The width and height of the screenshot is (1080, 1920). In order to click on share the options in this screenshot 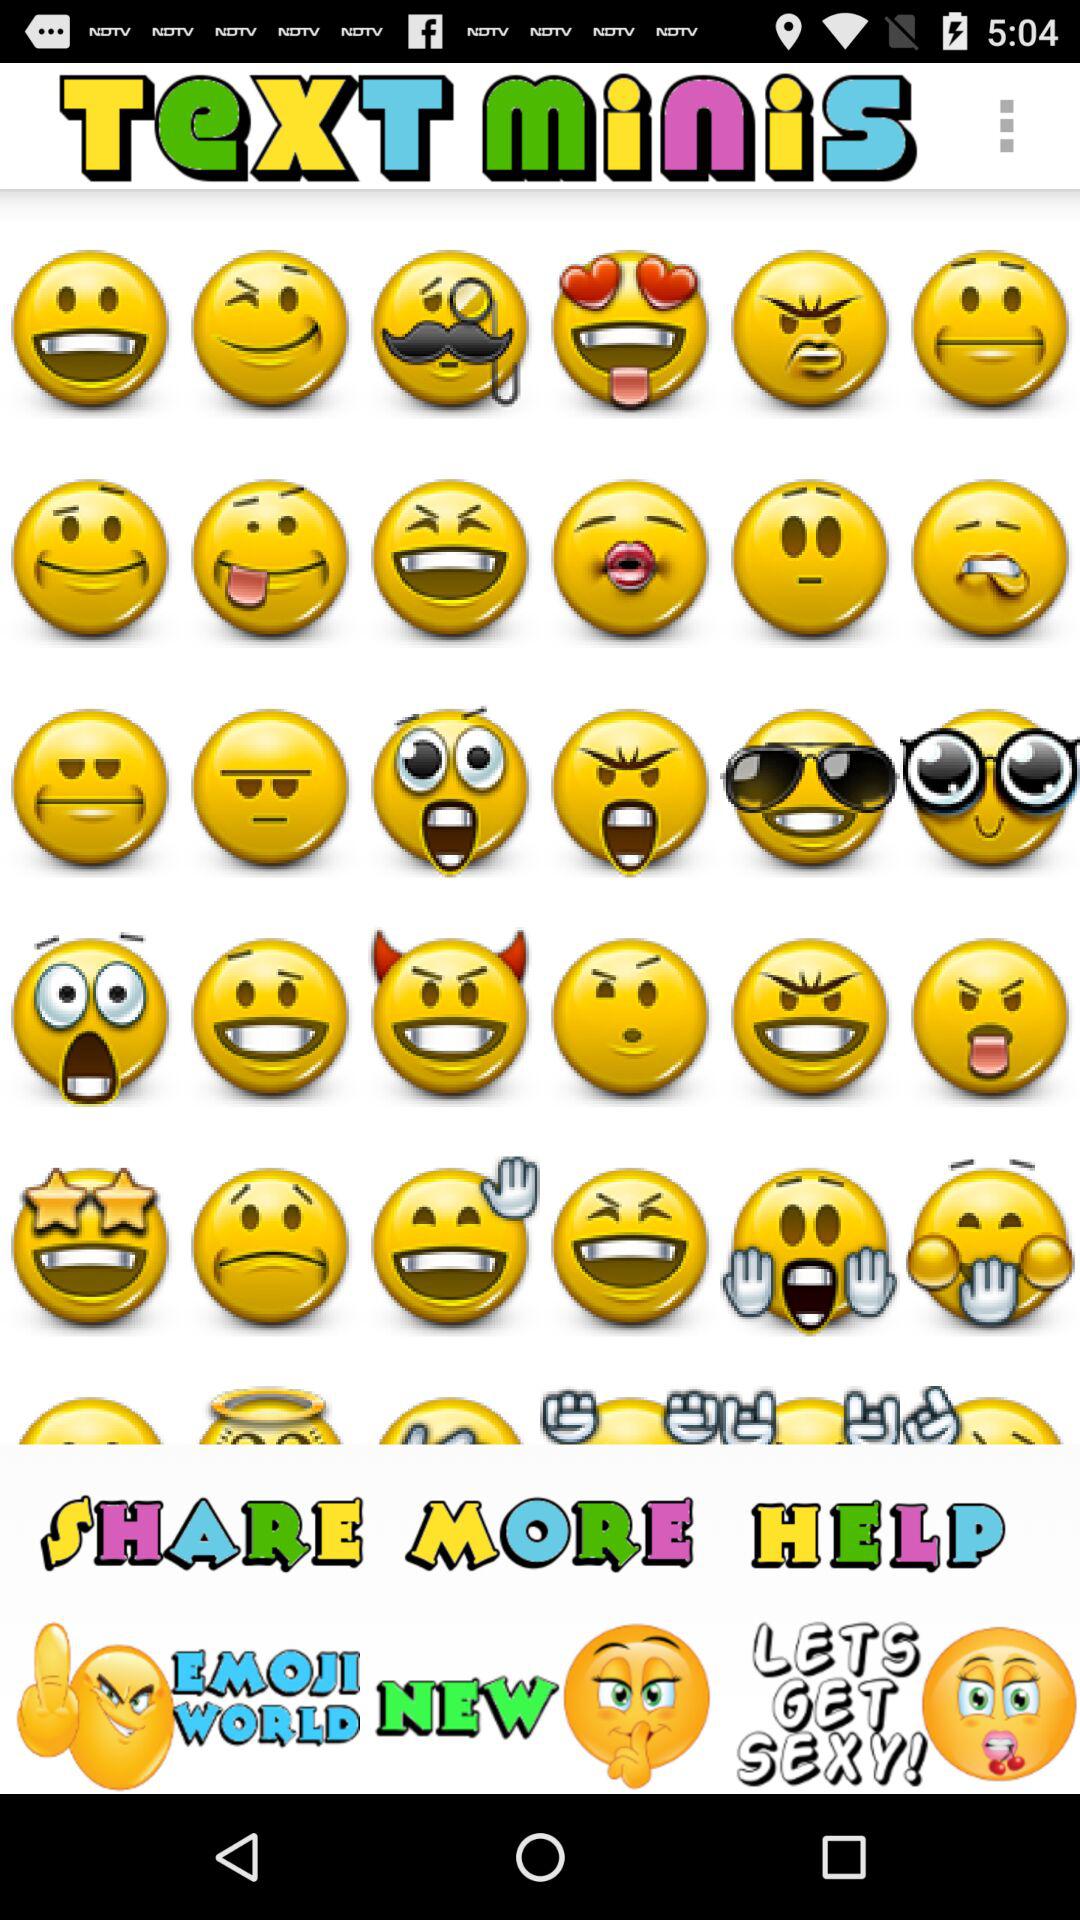, I will do `click(552, 1532)`.